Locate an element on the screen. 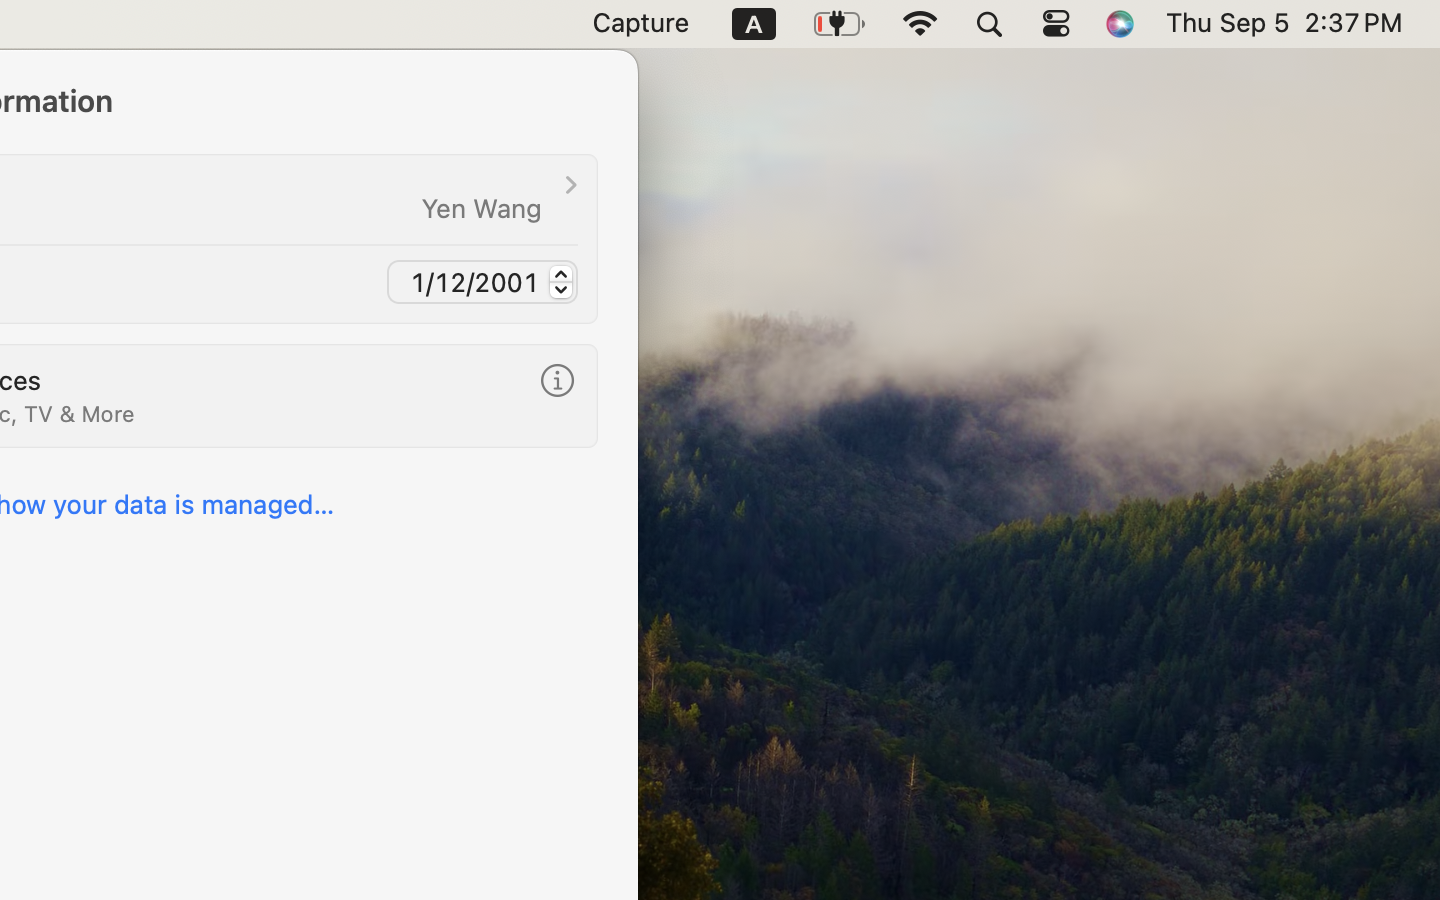 The image size is (1440, 900). 0.5 is located at coordinates (562, 282).